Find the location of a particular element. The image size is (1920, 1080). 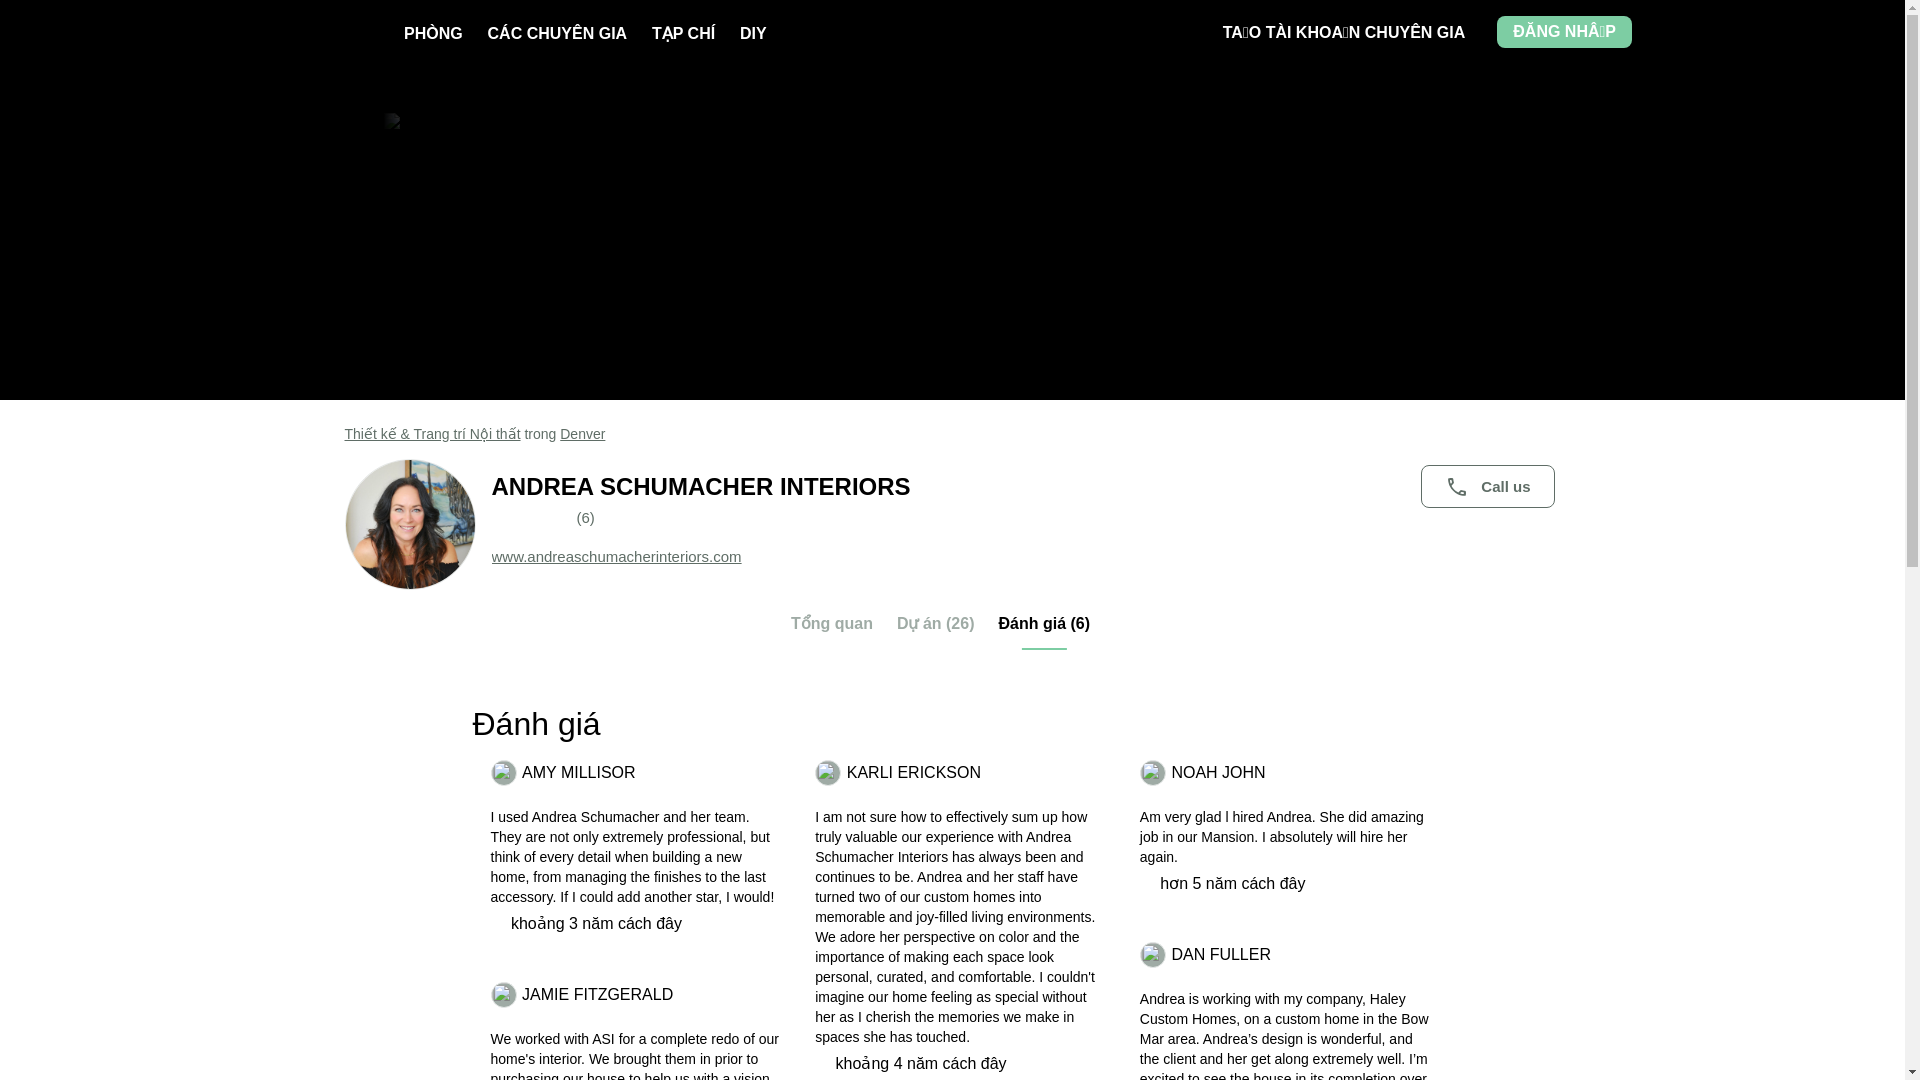

ANDREA SCHUMACHER INTERIORS is located at coordinates (1026, 486).